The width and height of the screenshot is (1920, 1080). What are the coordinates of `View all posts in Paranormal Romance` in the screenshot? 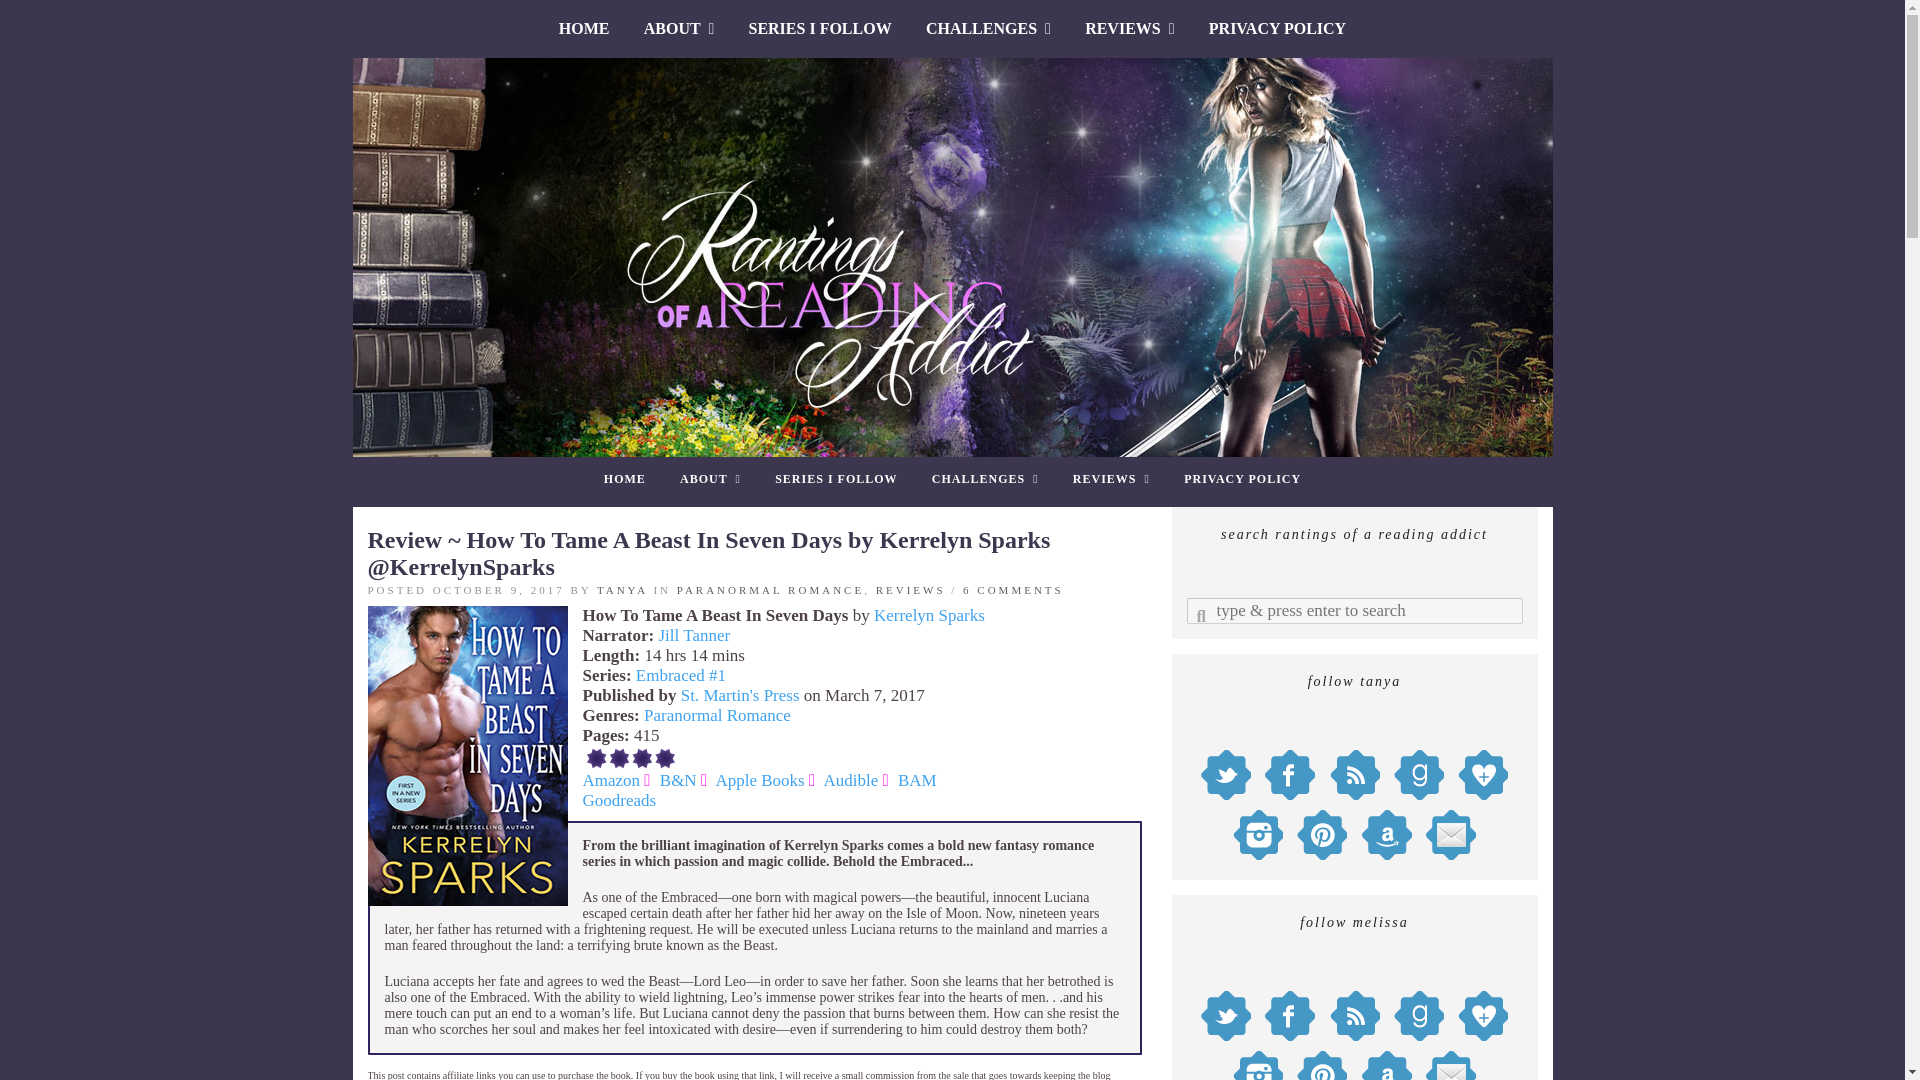 It's located at (770, 590).